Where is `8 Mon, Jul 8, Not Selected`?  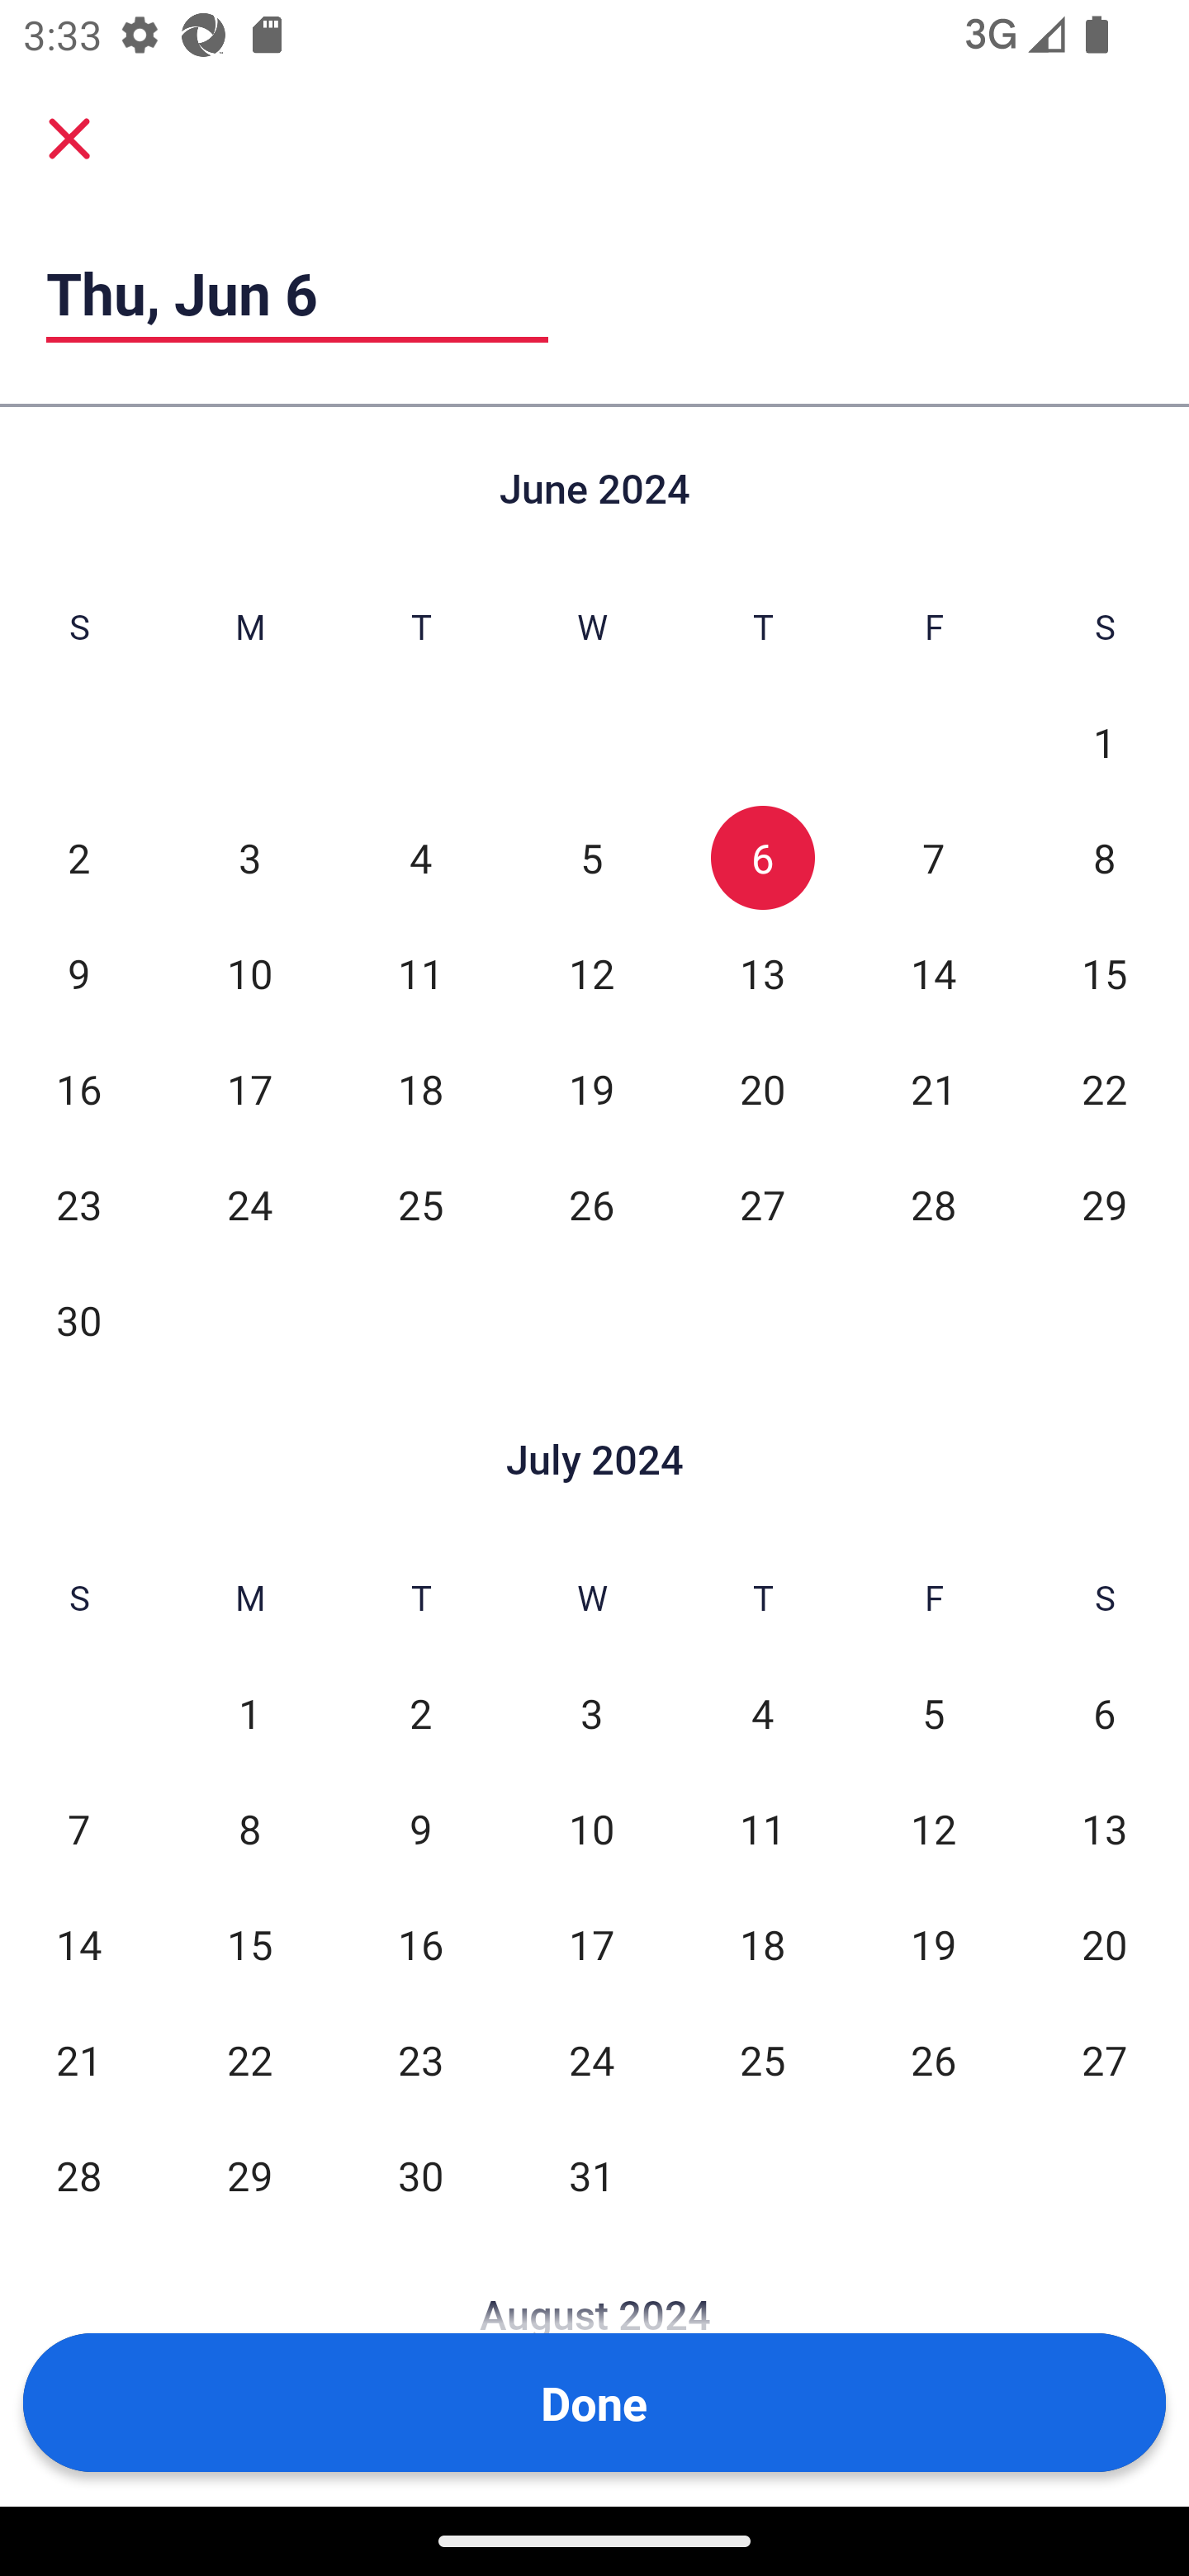
8 Mon, Jul 8, Not Selected is located at coordinates (249, 1828).